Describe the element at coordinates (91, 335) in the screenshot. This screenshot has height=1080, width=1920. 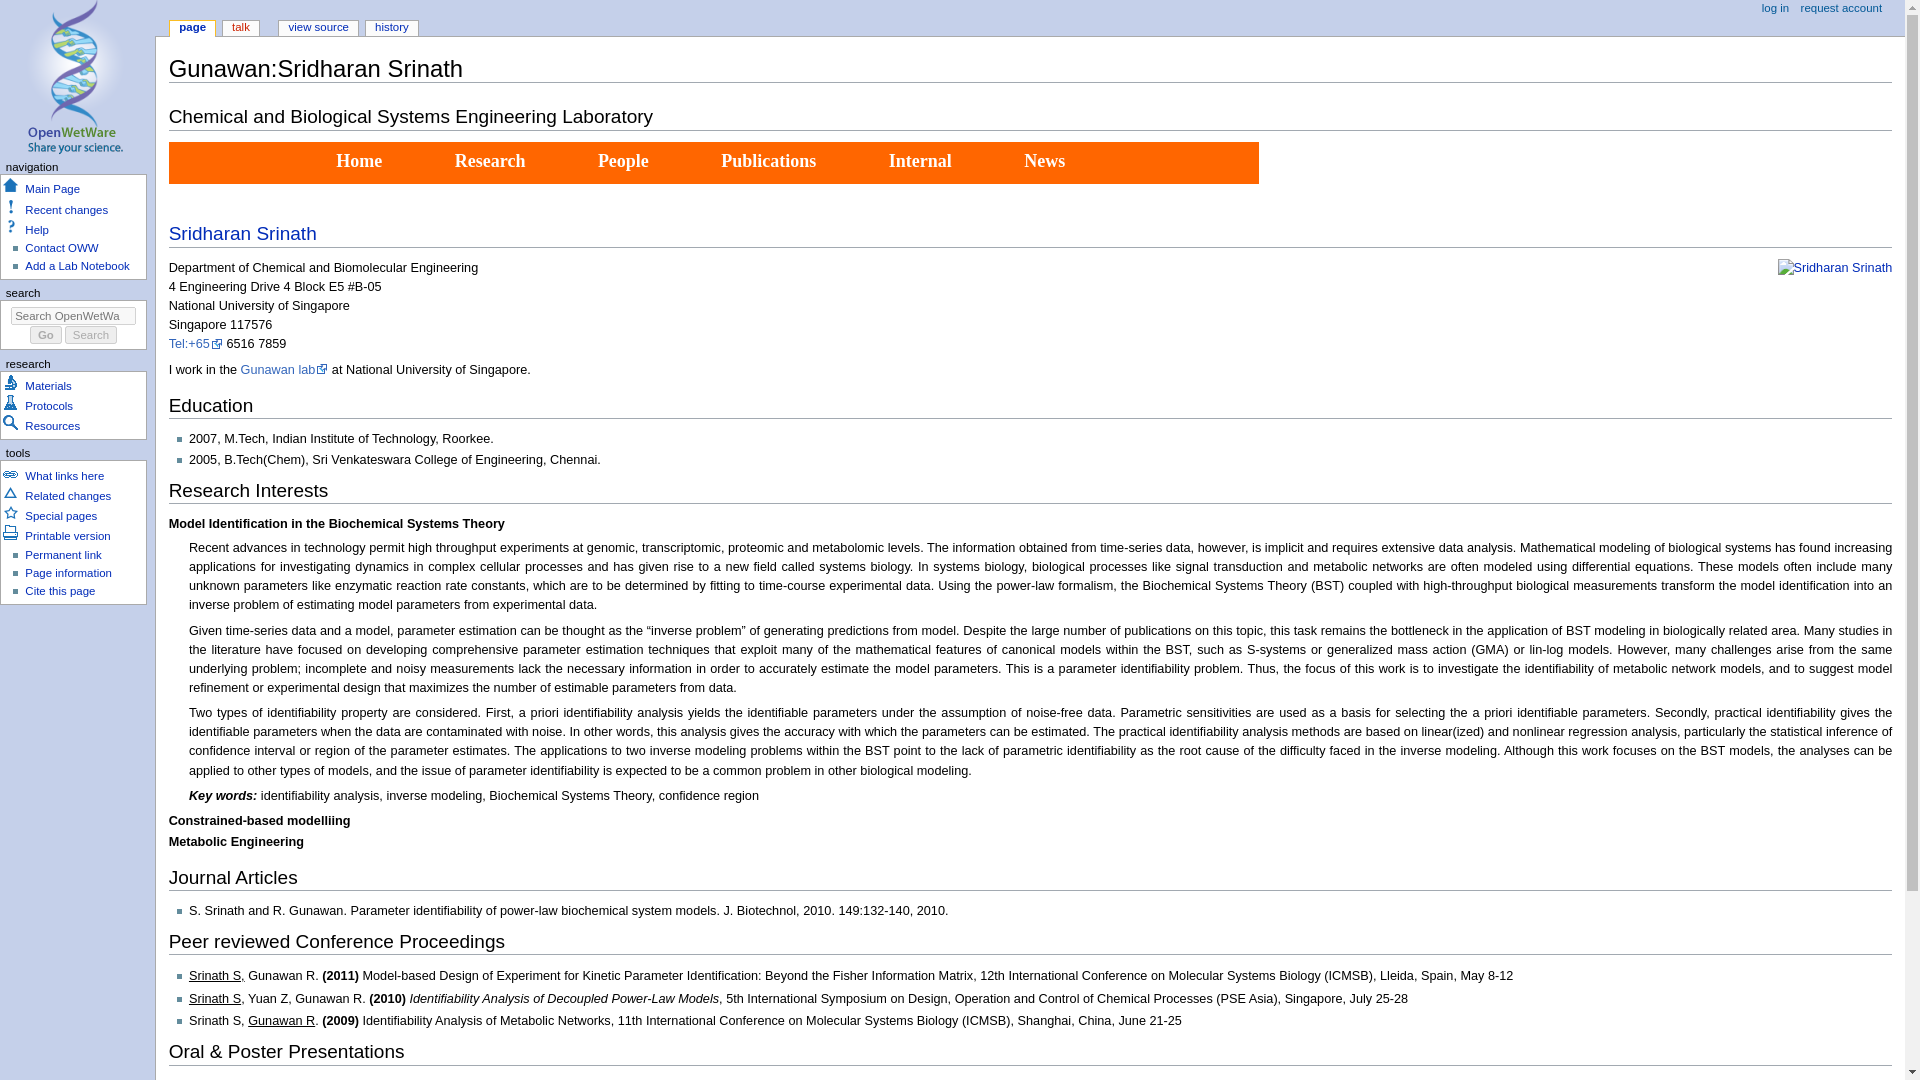
I see `Search` at that location.